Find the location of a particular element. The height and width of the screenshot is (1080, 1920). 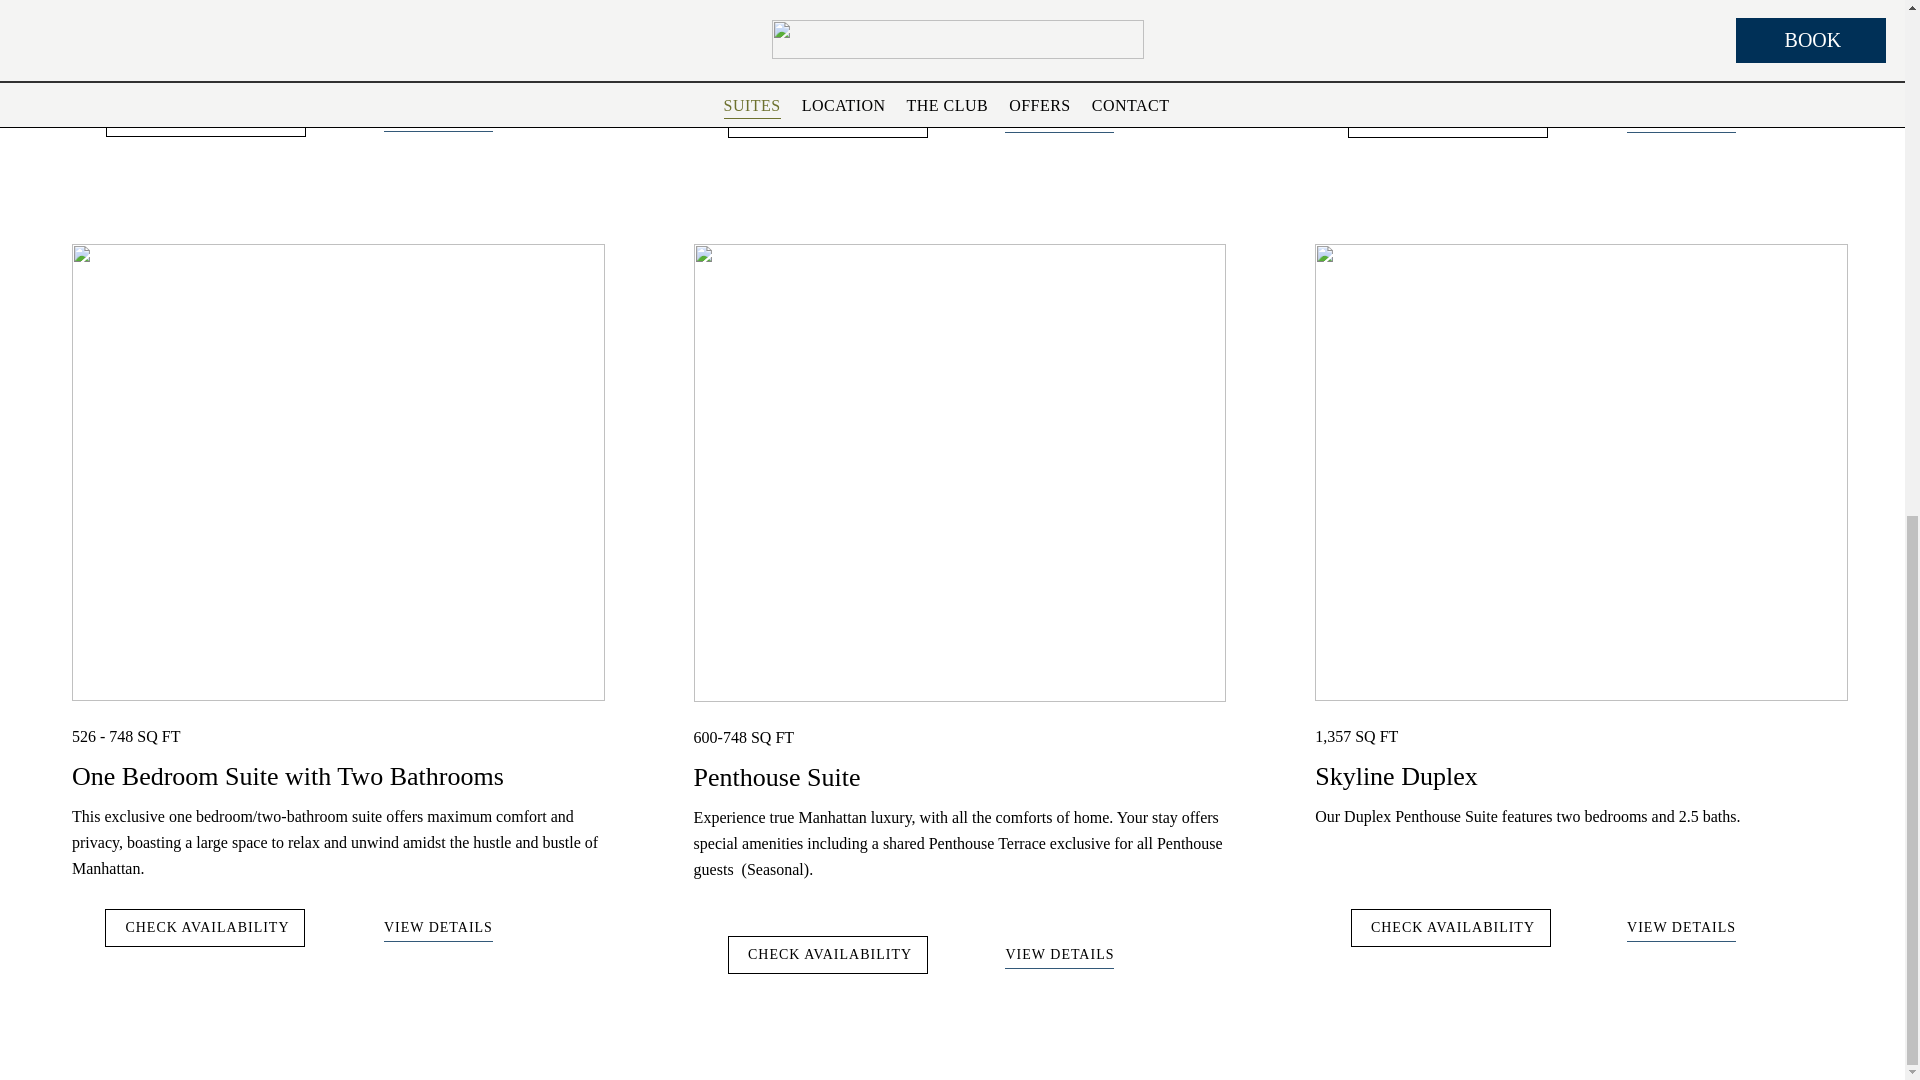

CHECK AVAILABILITY is located at coordinates (1451, 928).